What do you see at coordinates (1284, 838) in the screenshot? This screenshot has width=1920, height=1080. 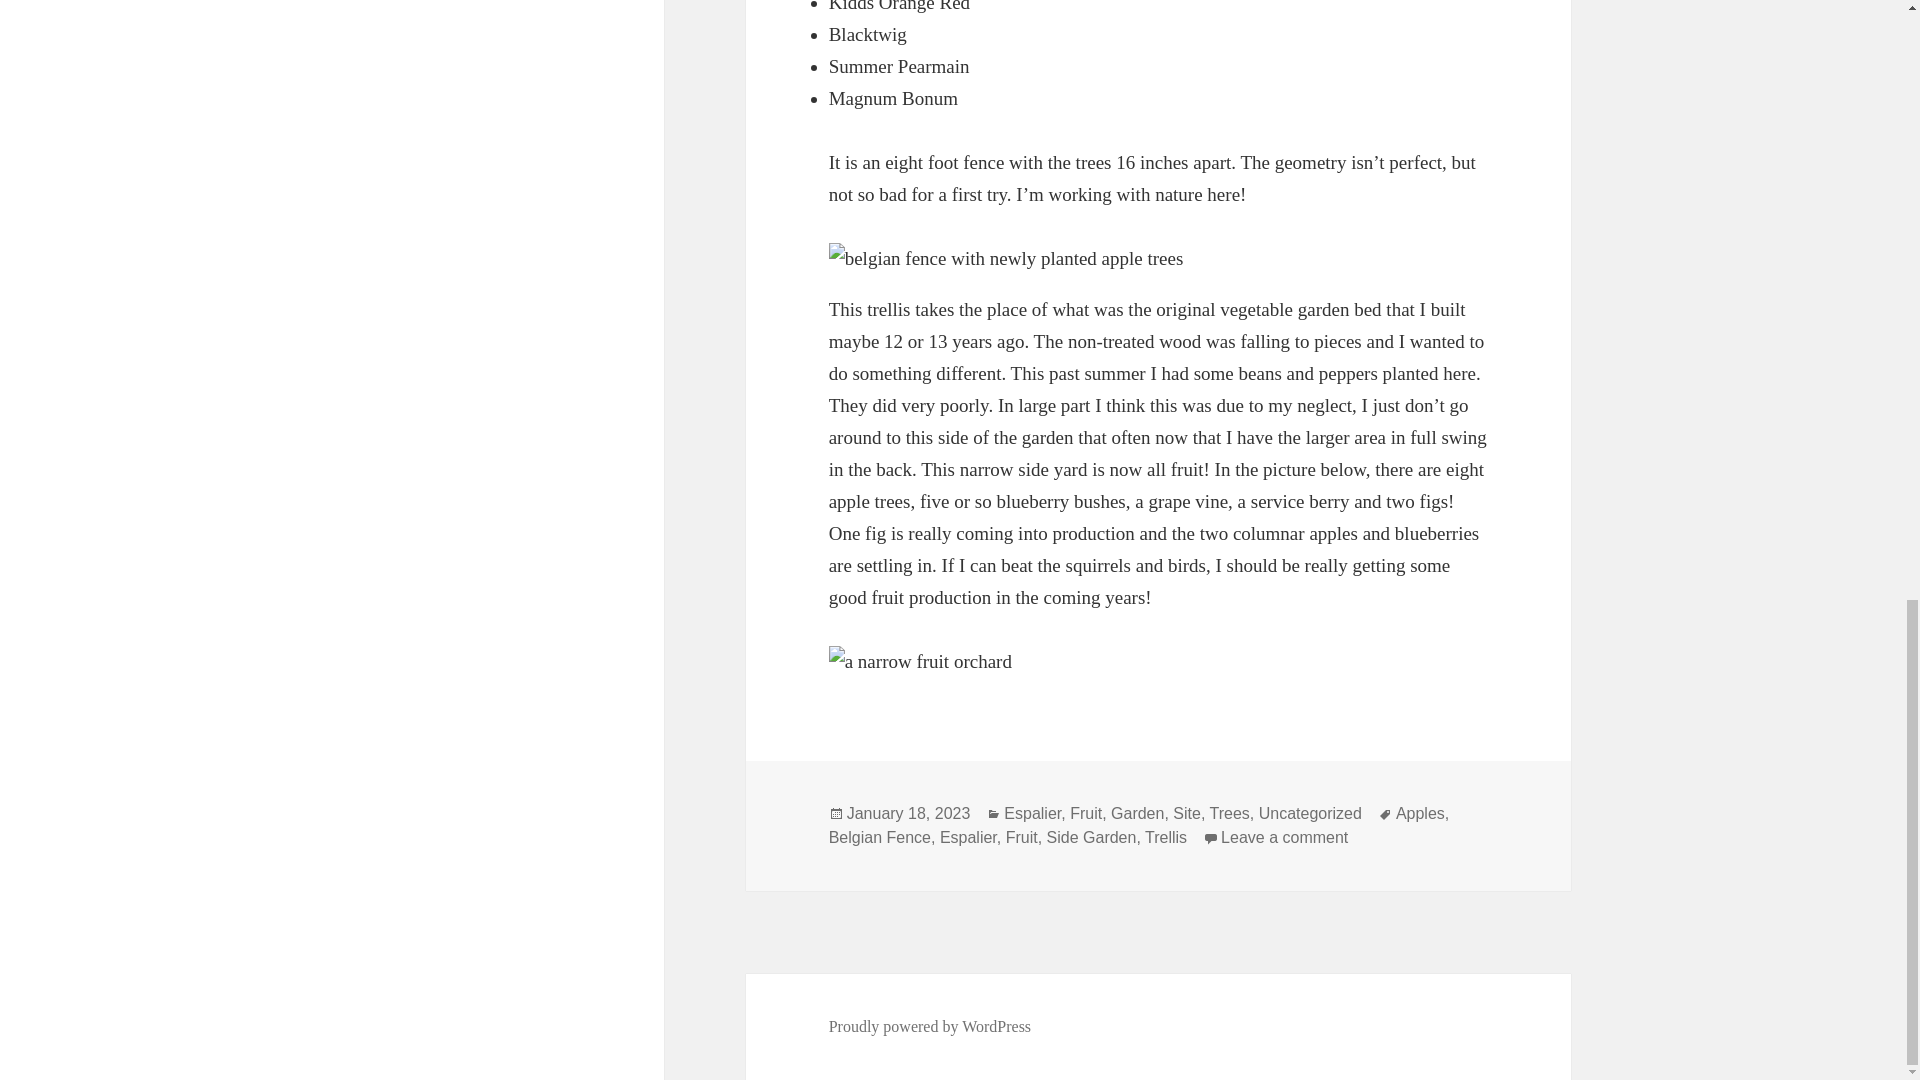 I see `Trees` at bounding box center [1284, 838].